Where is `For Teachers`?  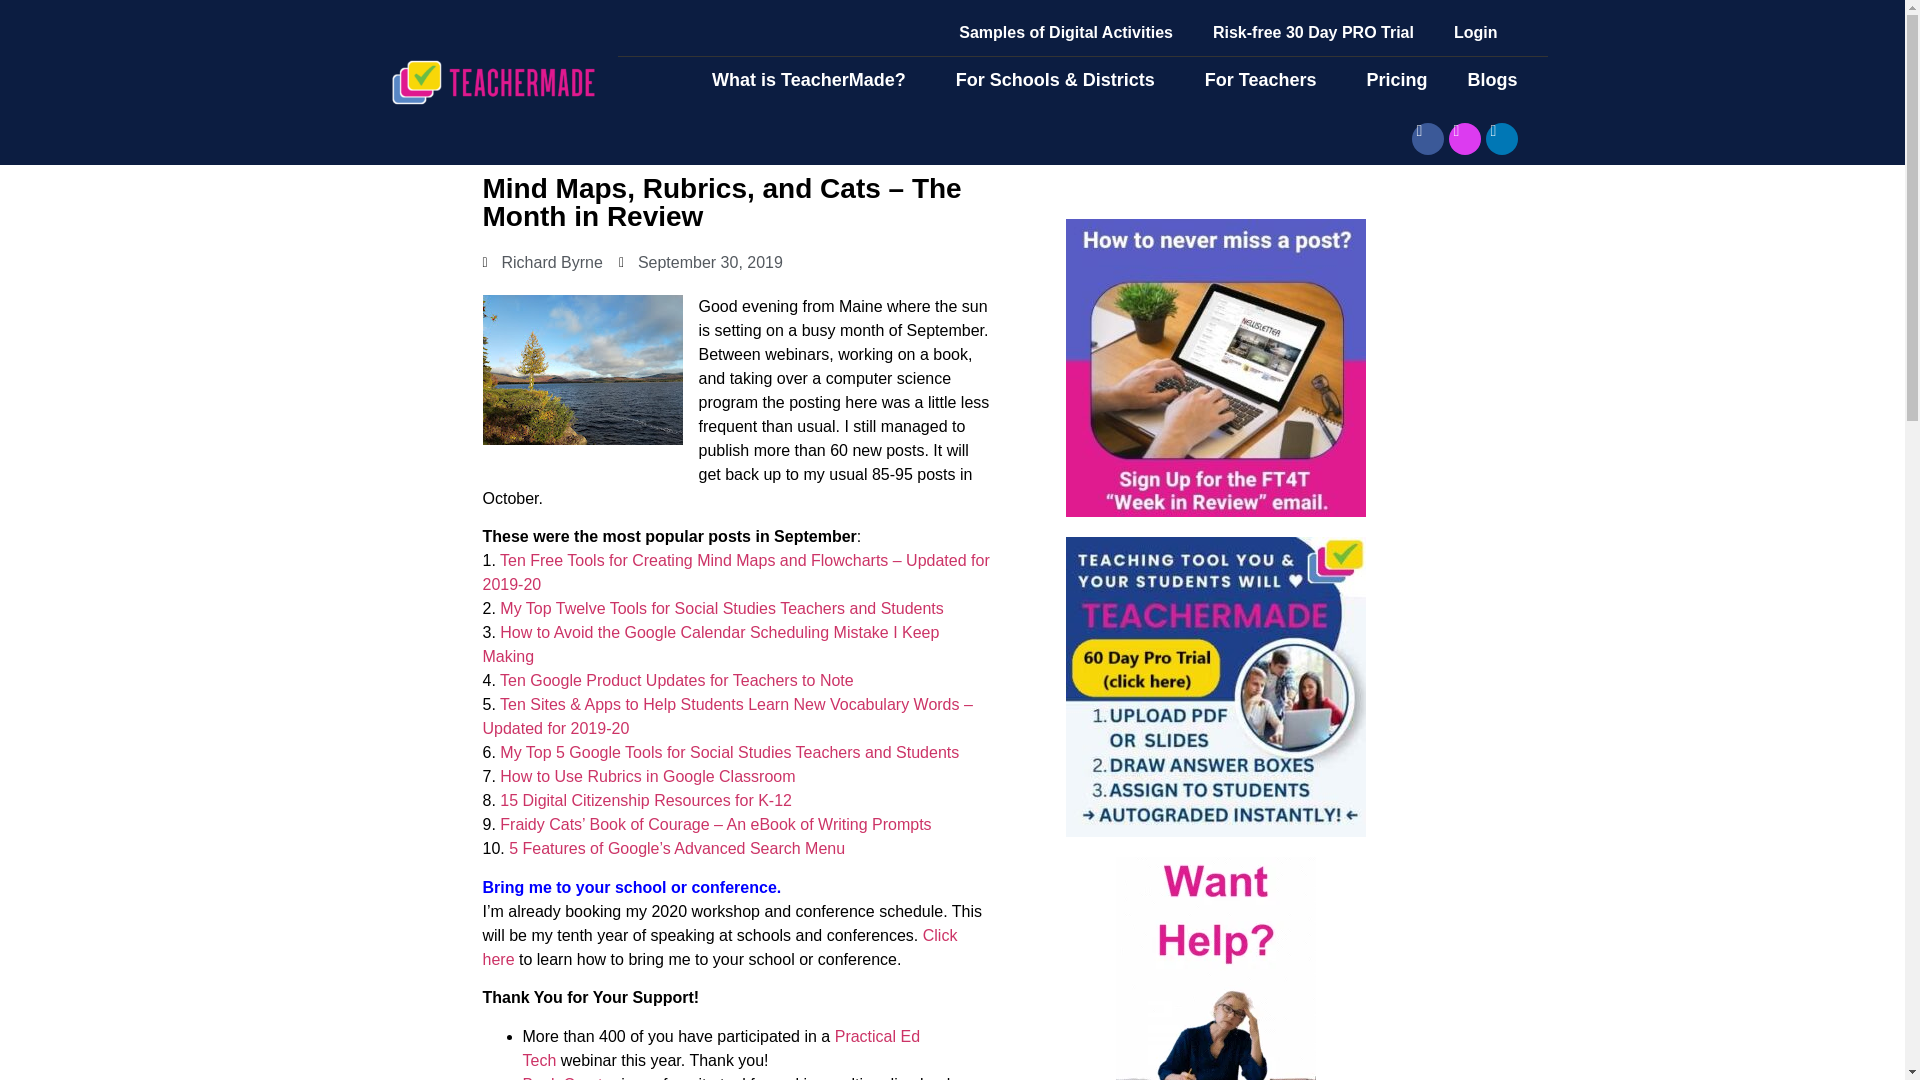 For Teachers is located at coordinates (1266, 80).